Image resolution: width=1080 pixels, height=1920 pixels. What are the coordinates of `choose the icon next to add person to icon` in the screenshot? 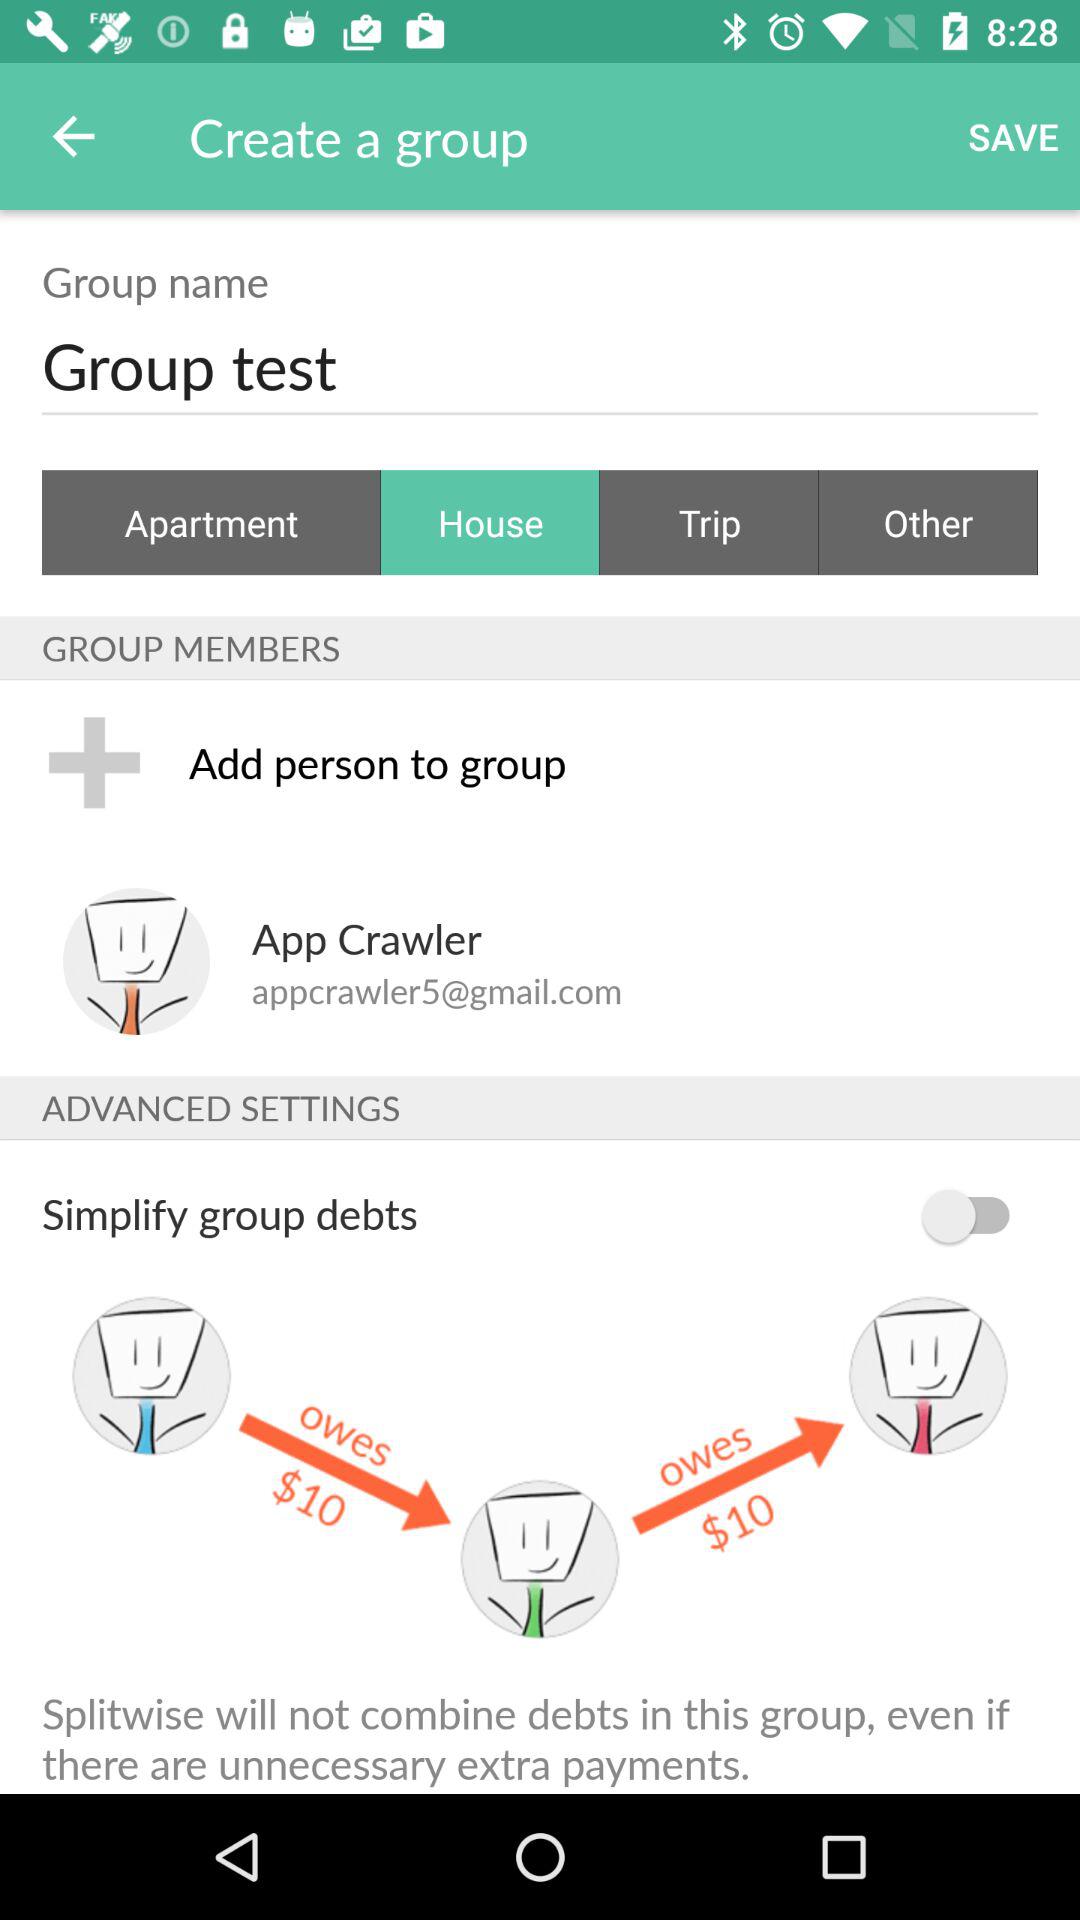 It's located at (94, 762).